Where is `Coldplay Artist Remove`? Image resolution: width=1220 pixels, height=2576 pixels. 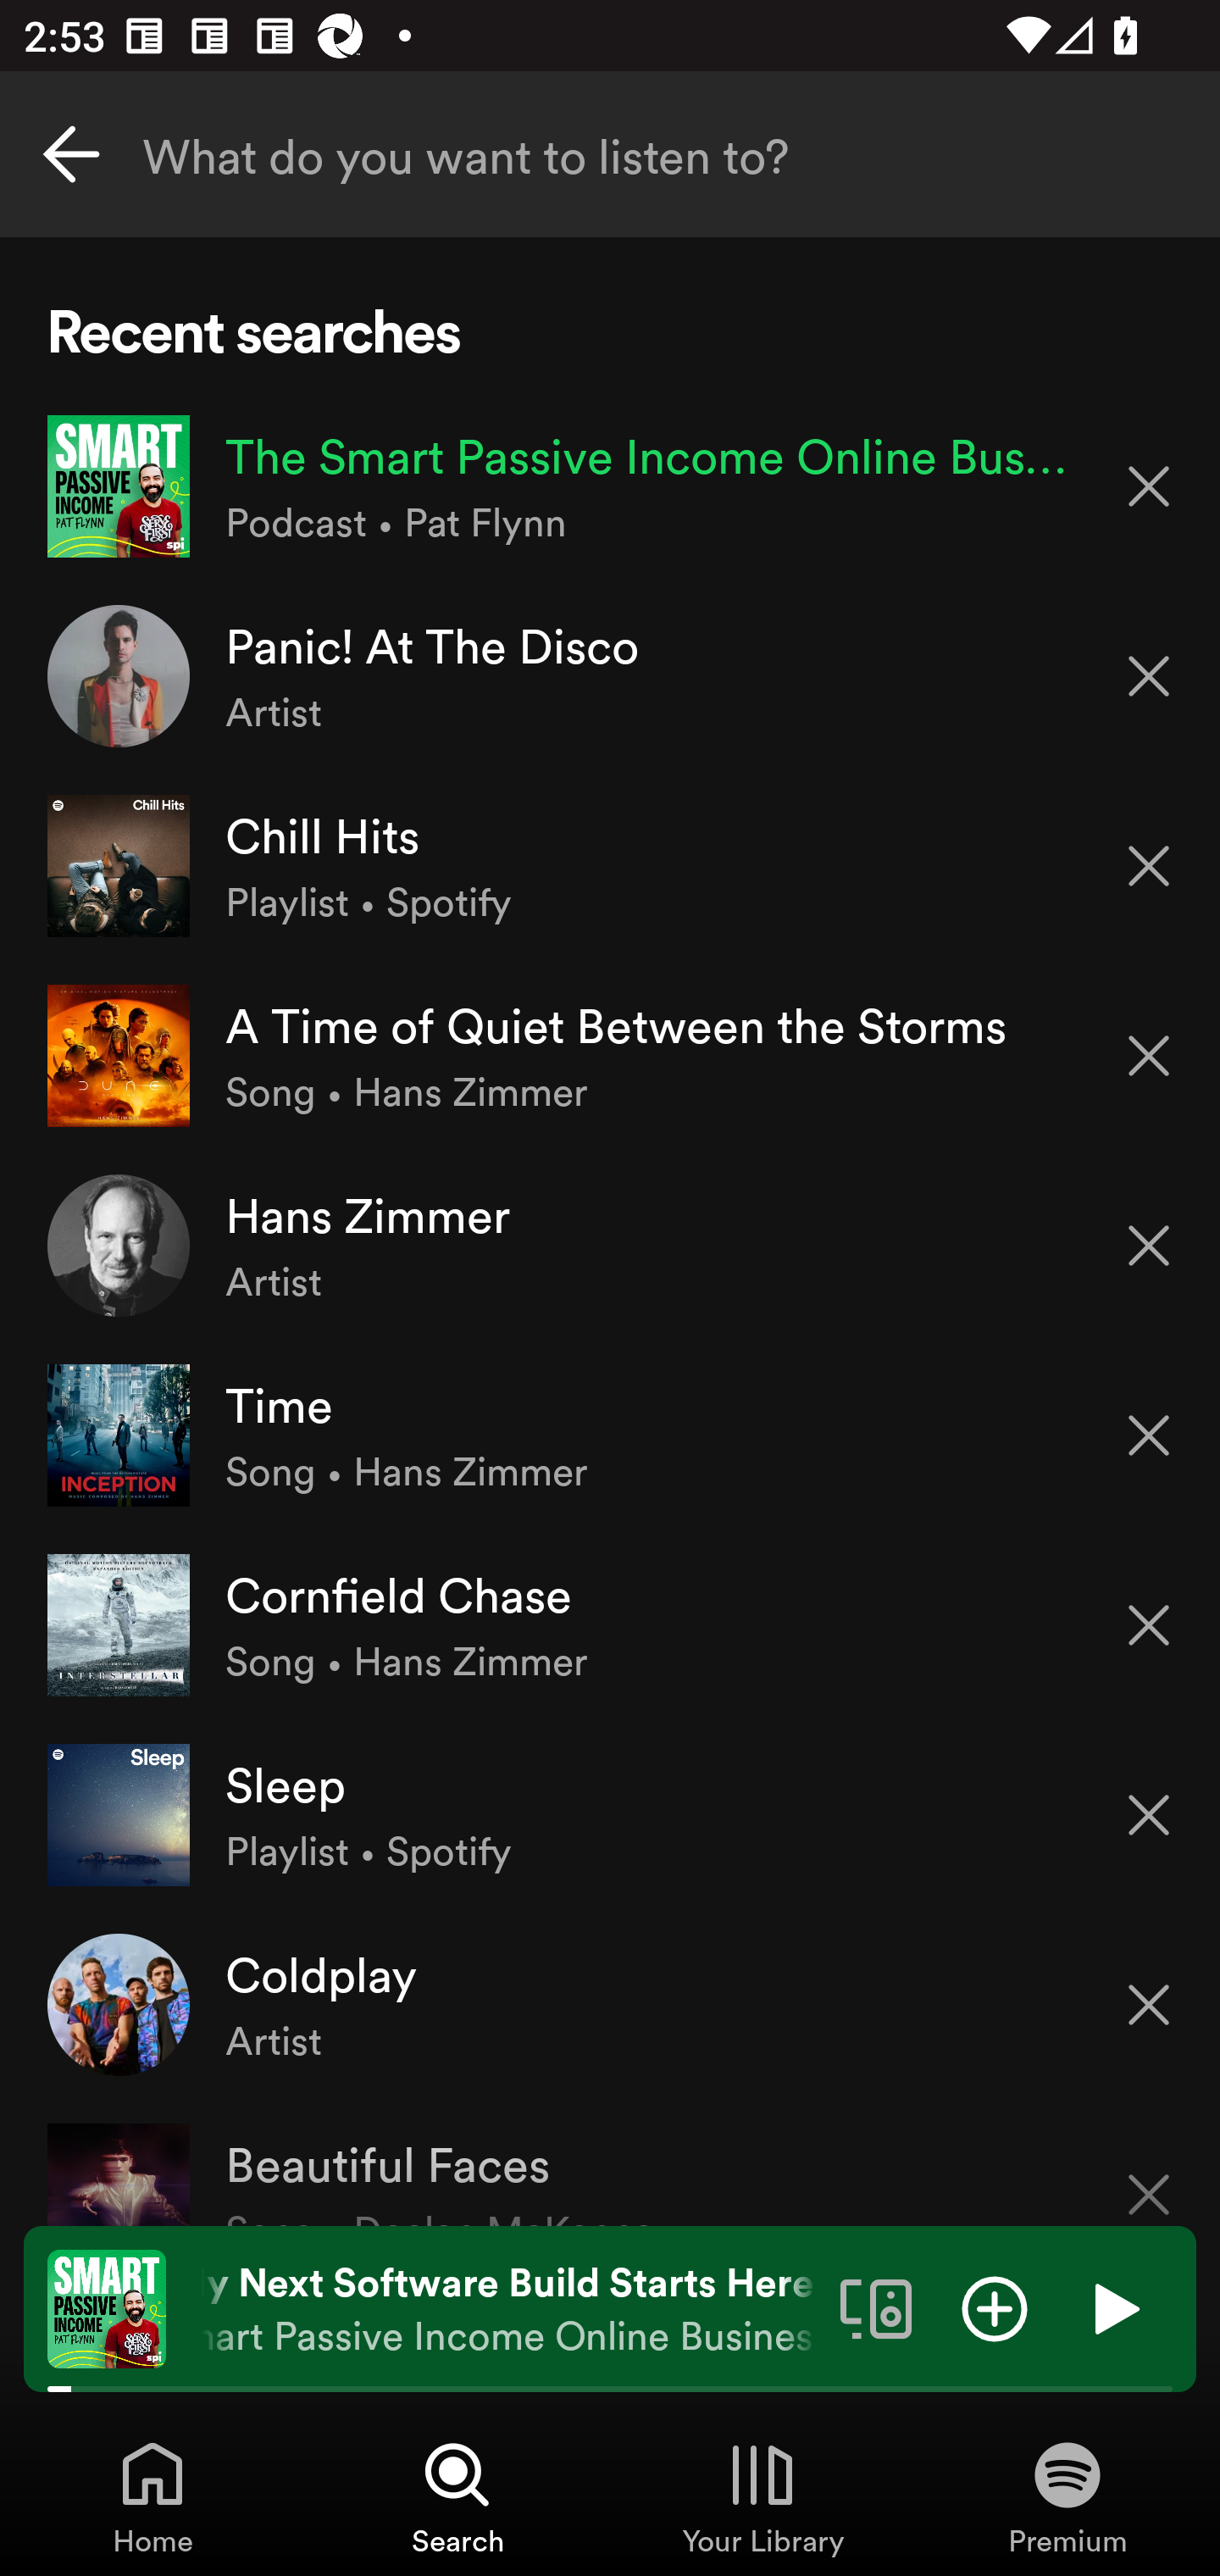 Coldplay Artist Remove is located at coordinates (610, 2003).